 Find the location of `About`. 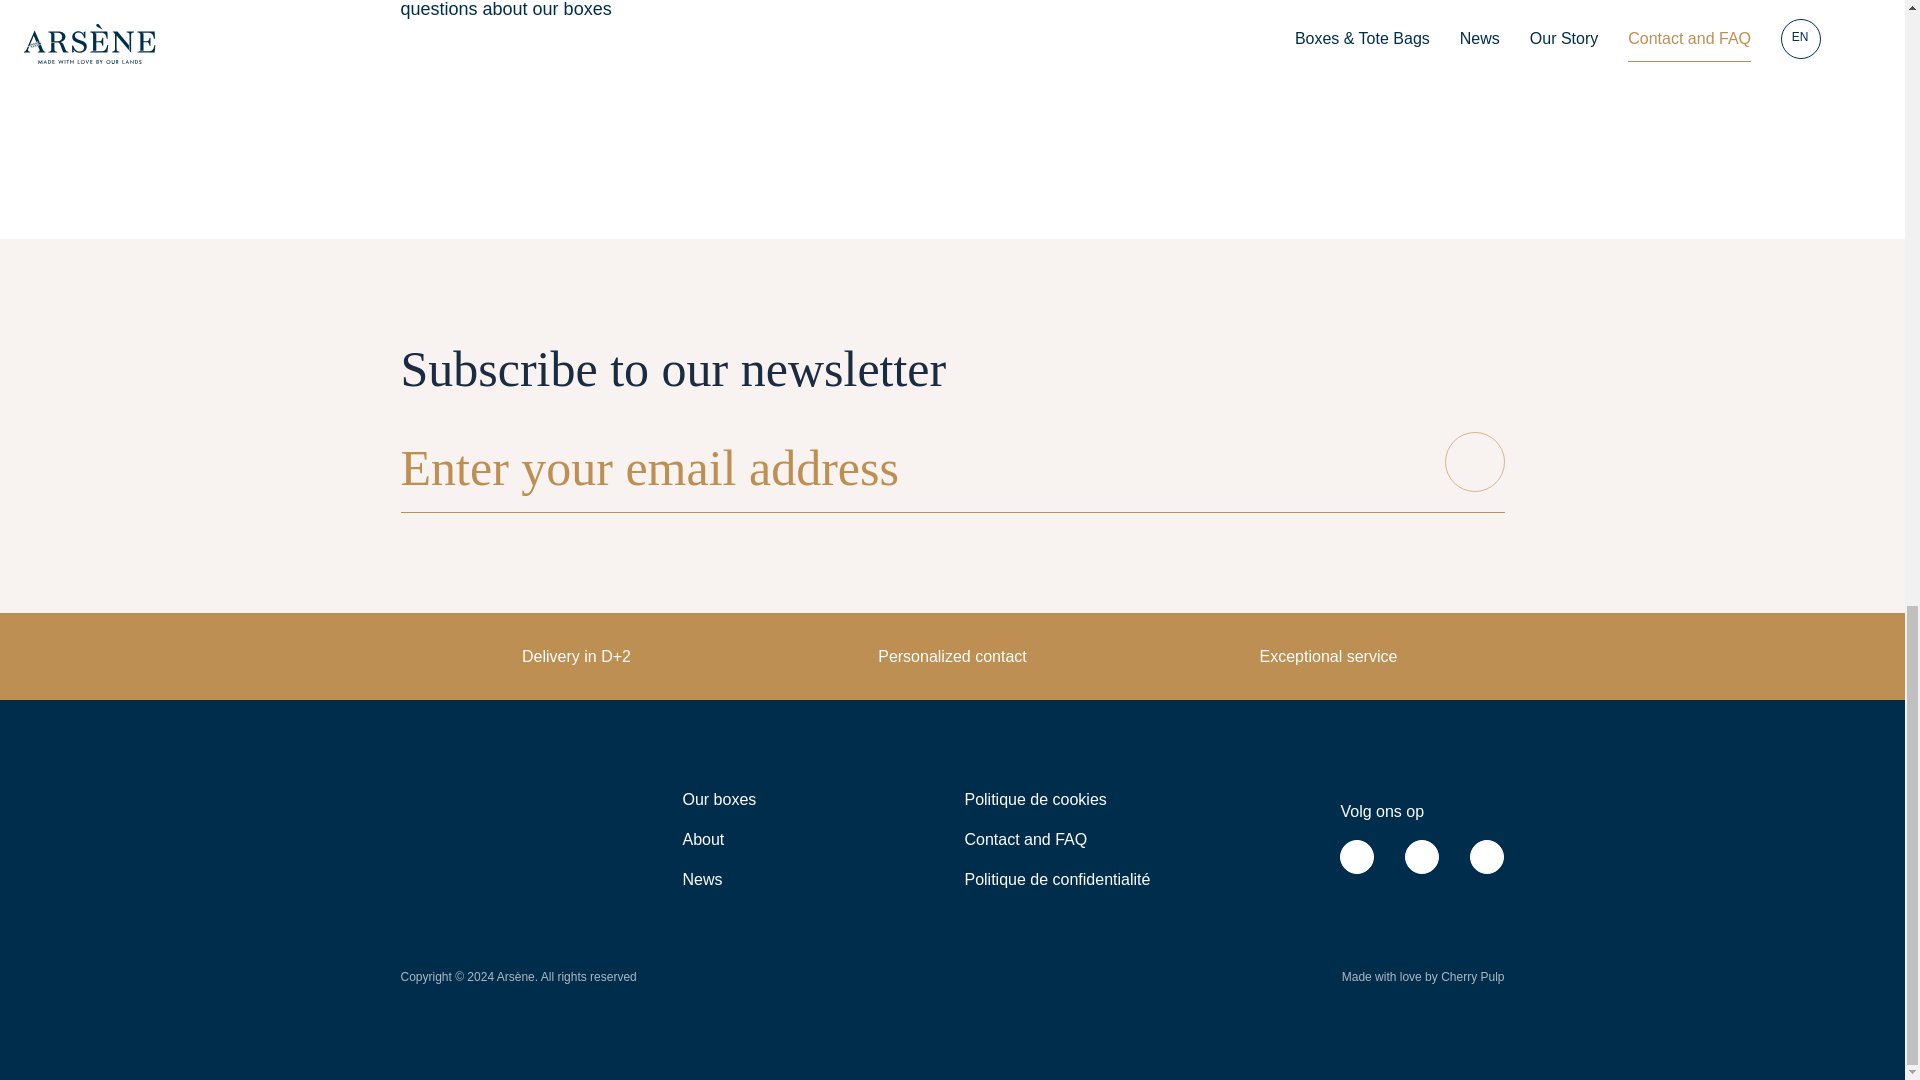

About is located at coordinates (702, 838).